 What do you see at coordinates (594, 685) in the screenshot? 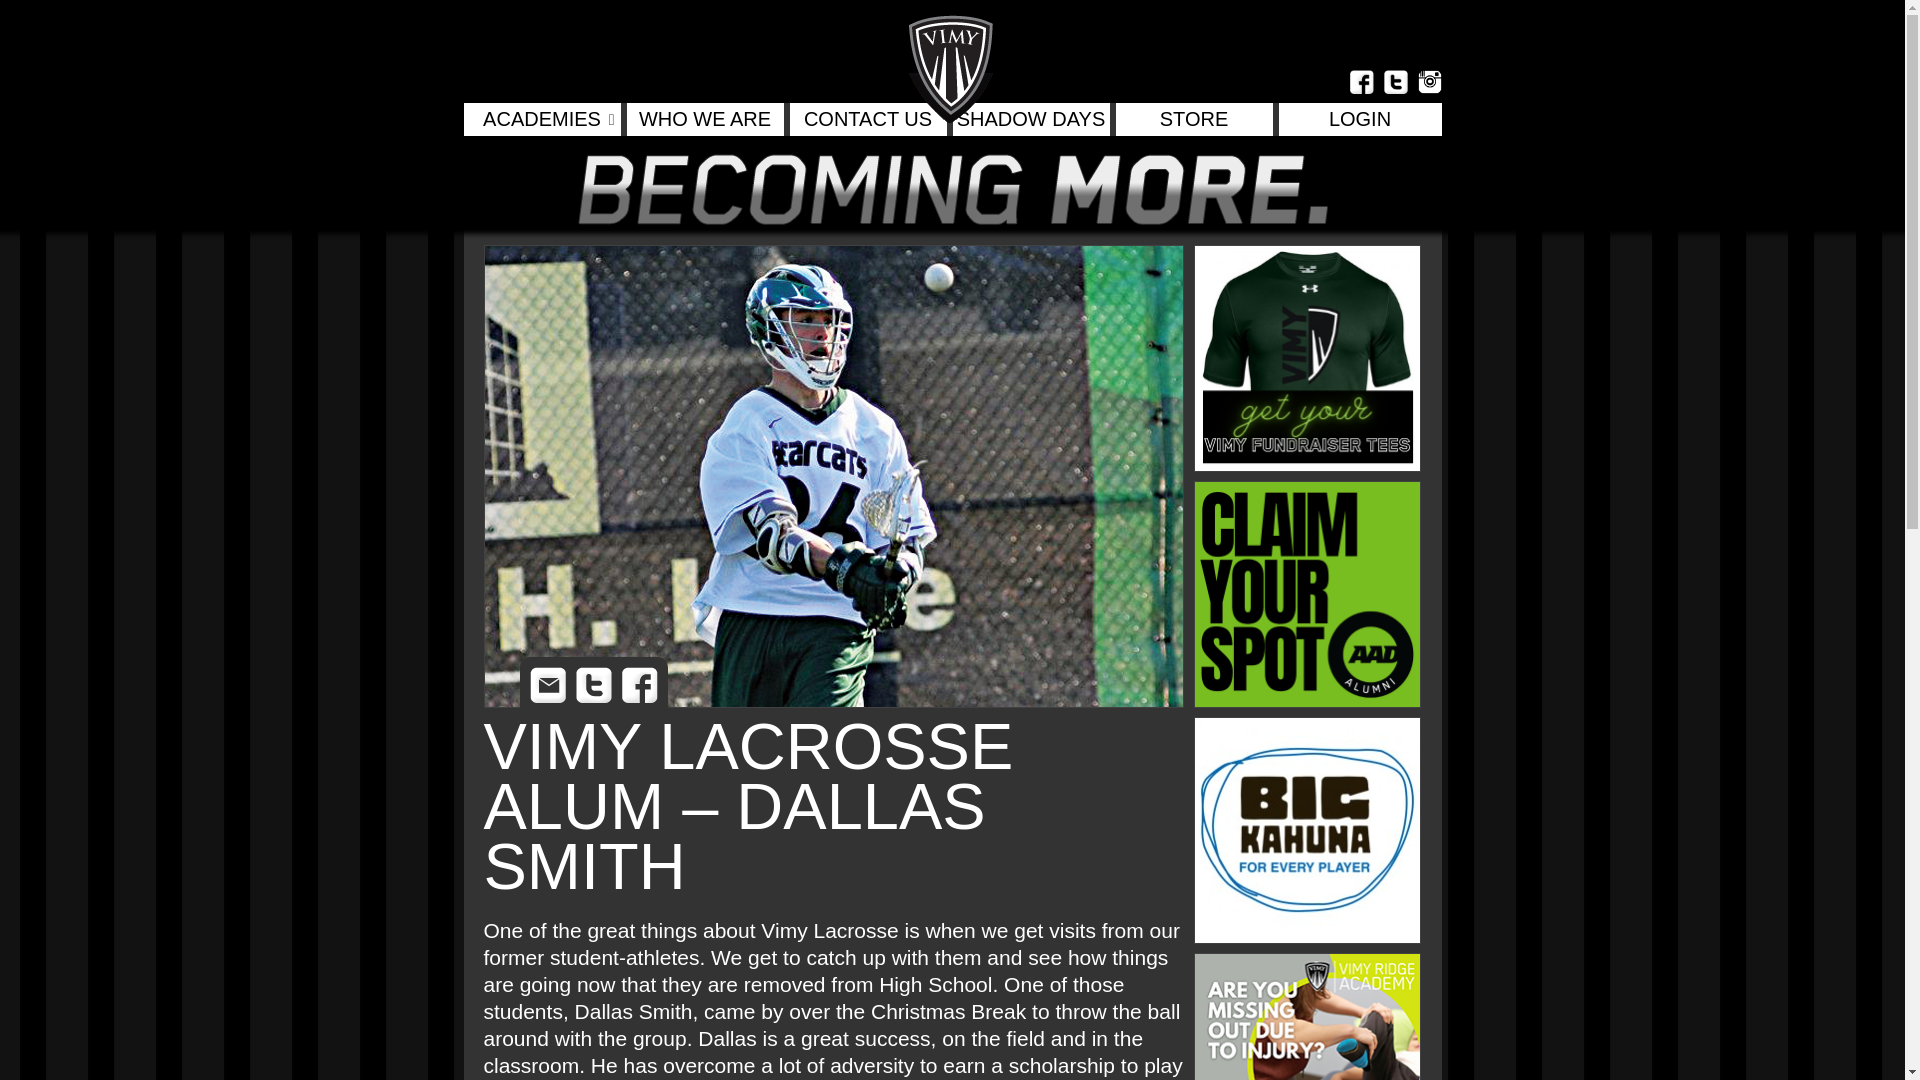
I see `Twitter` at bounding box center [594, 685].